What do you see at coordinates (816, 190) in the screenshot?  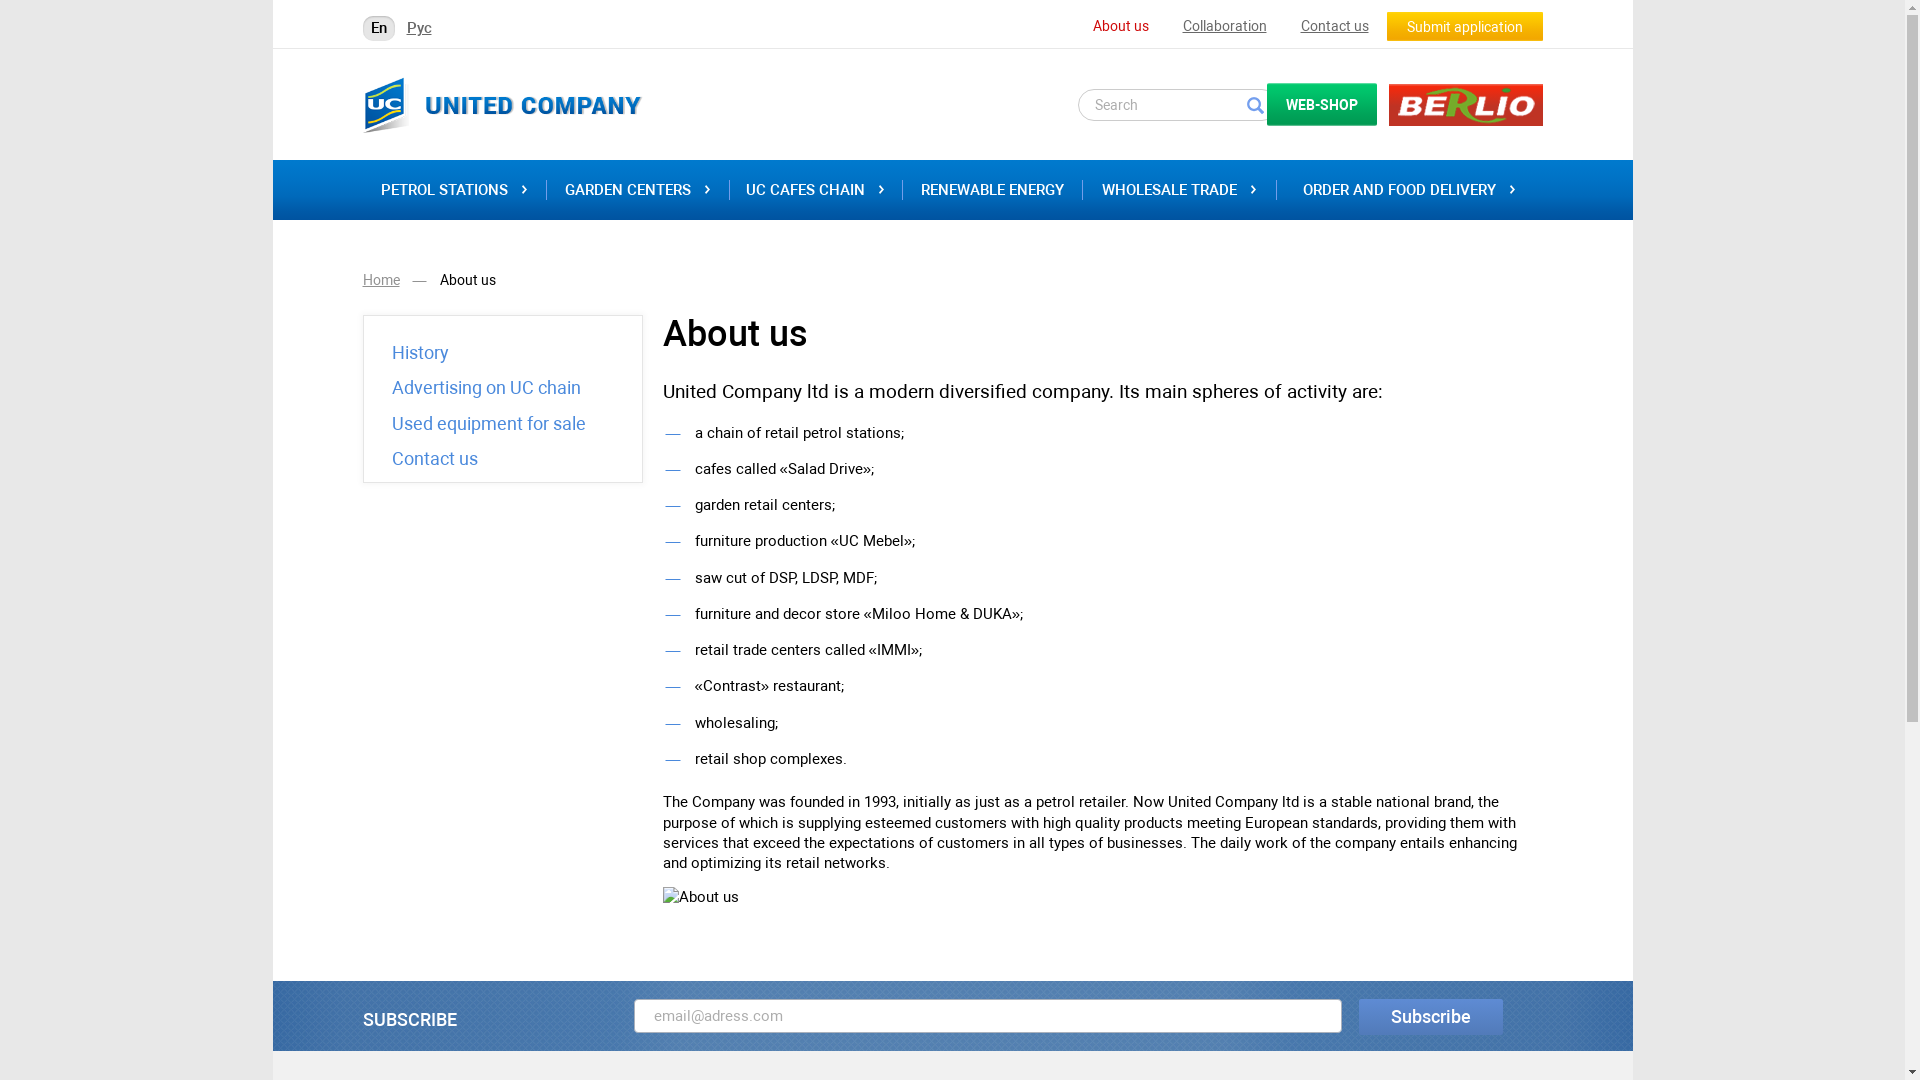 I see `UC CAFES CHAIN` at bounding box center [816, 190].